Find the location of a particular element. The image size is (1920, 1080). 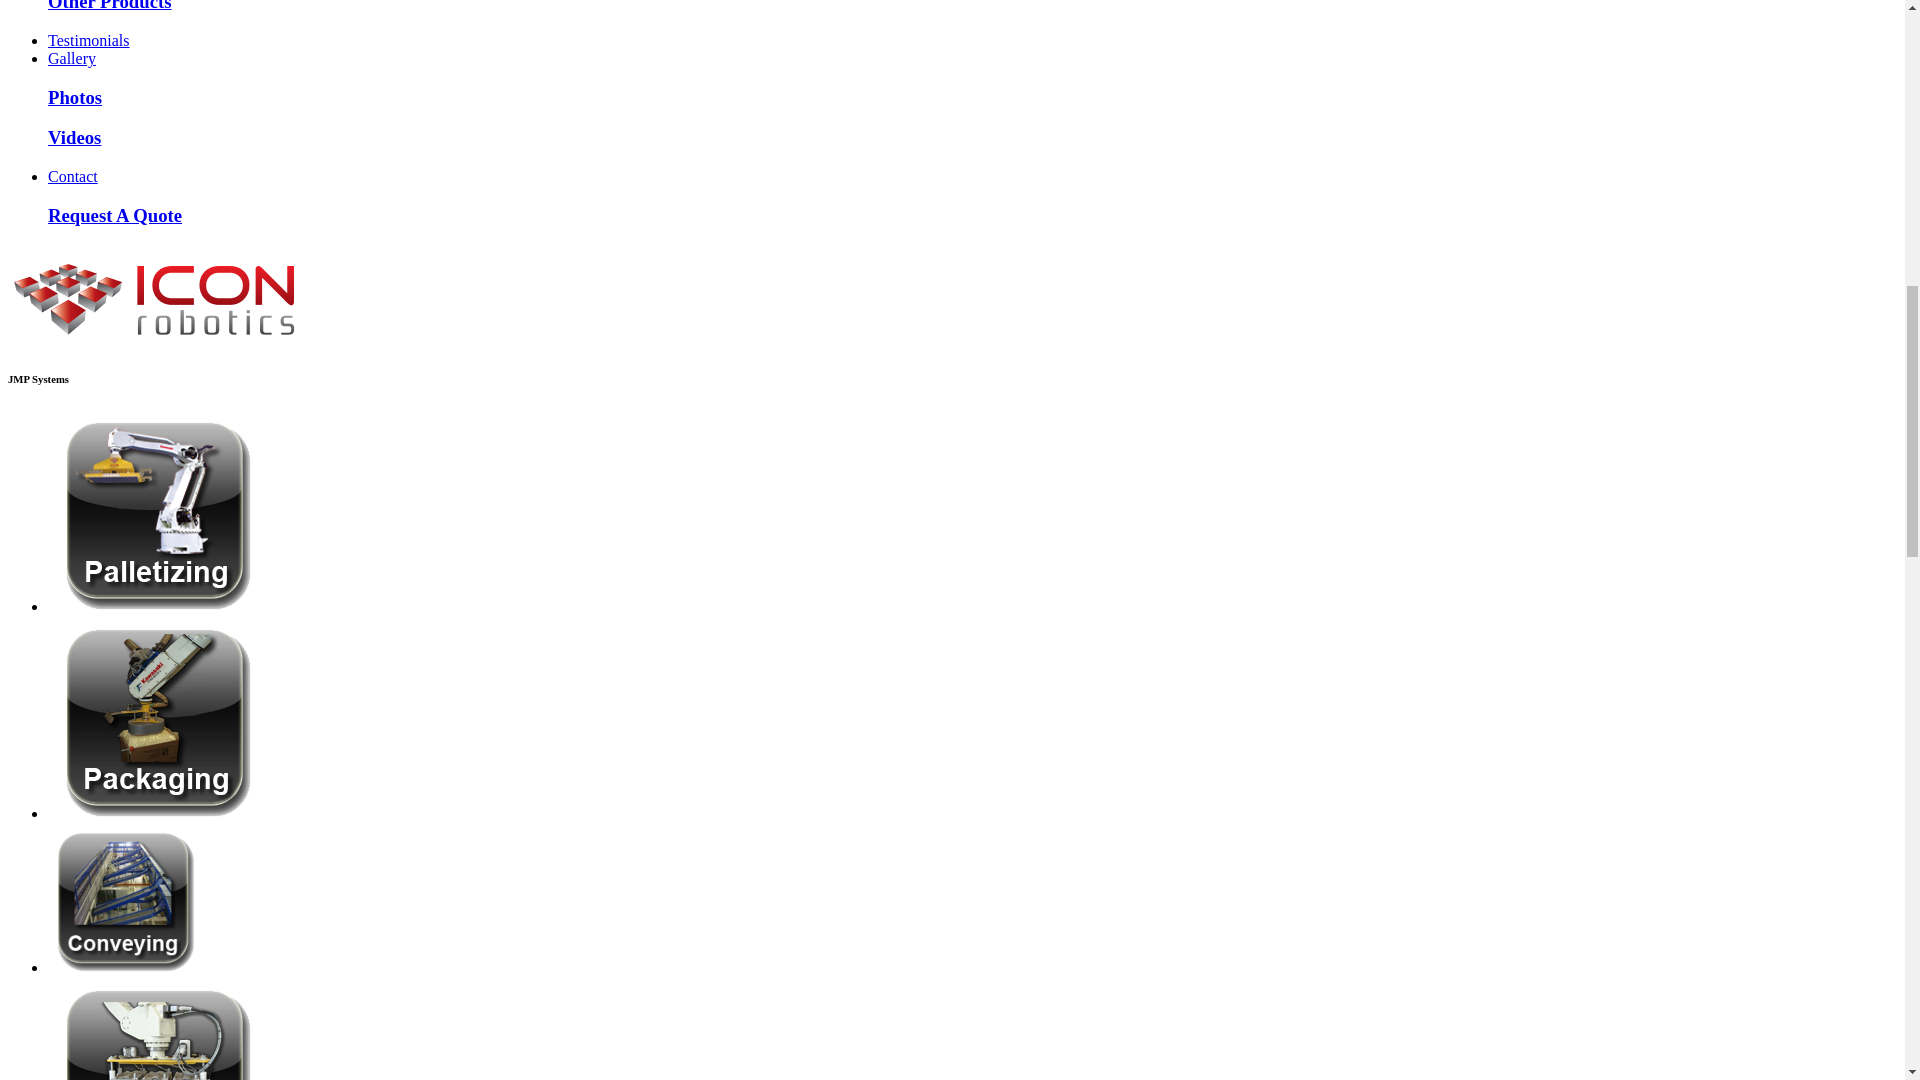

Request A Quote is located at coordinates (115, 215).